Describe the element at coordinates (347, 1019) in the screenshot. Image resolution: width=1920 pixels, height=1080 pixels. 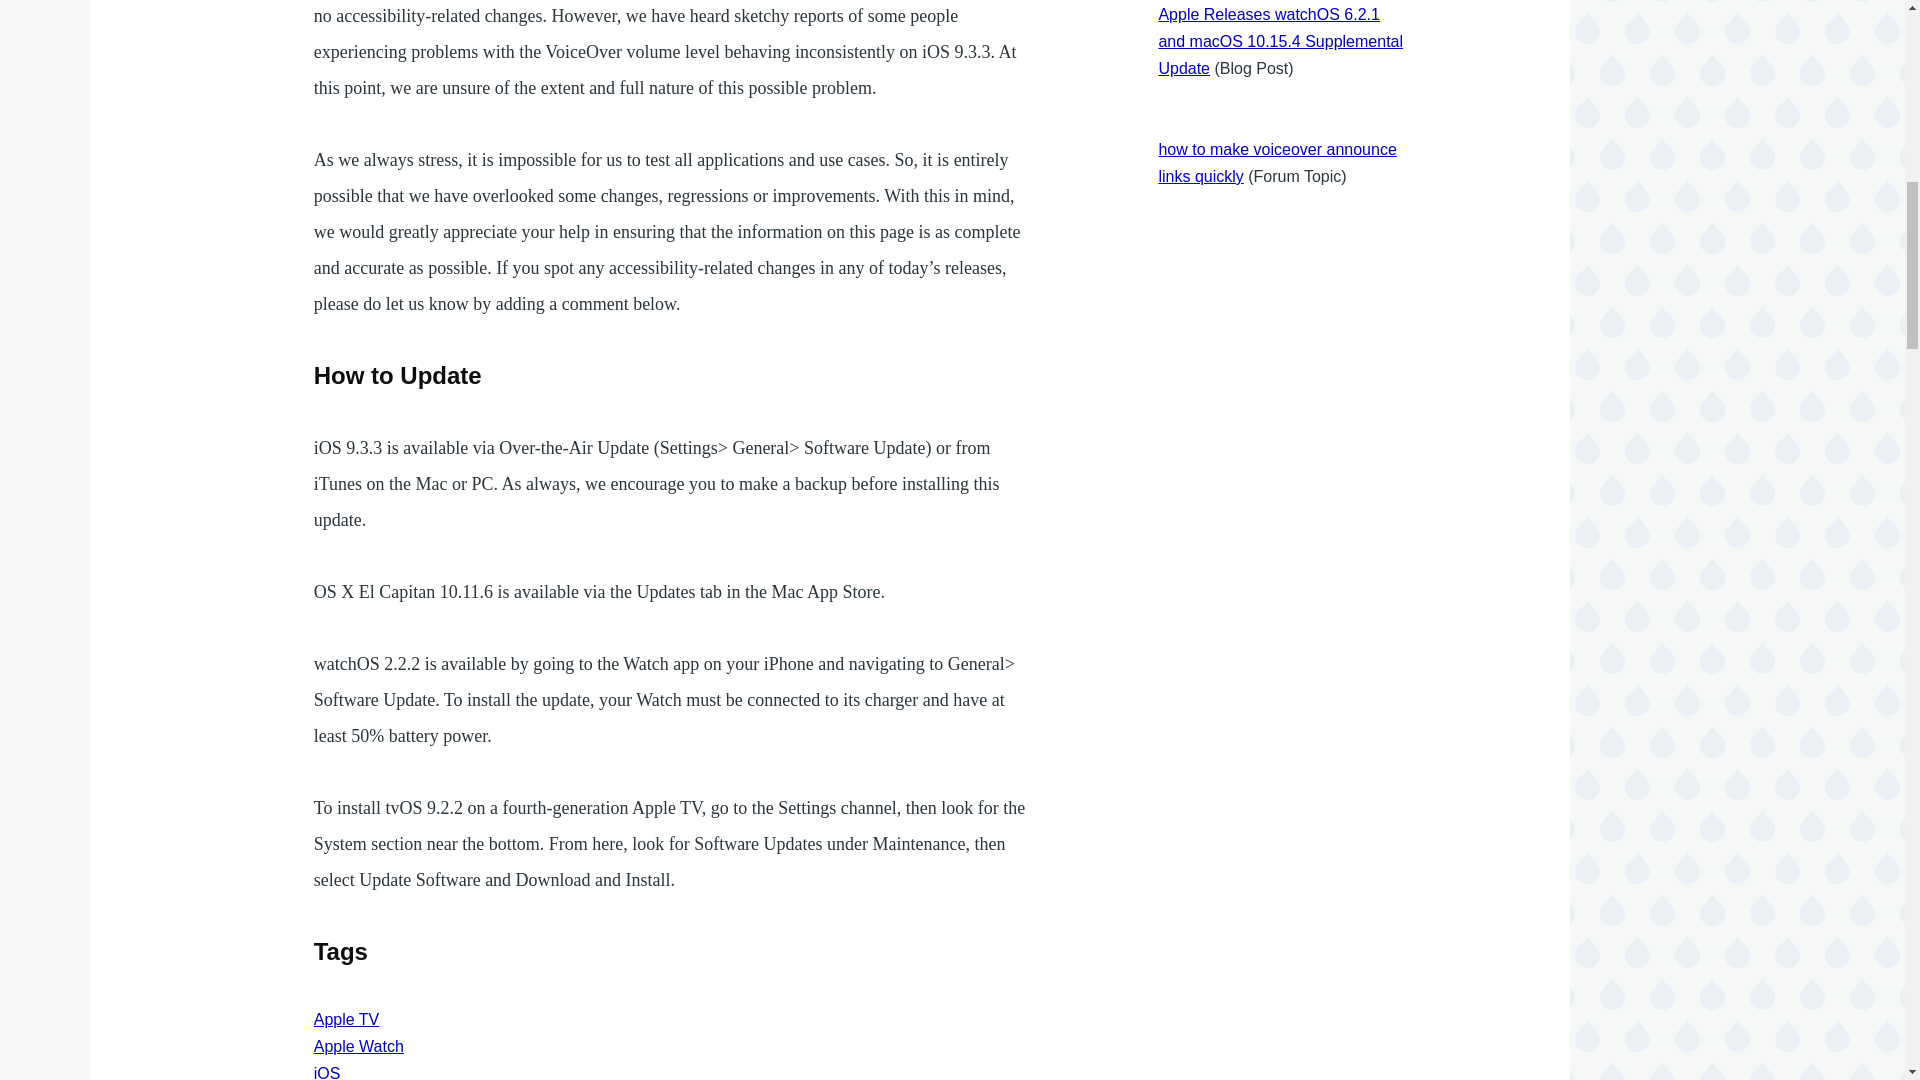
I see `Apple TV` at that location.